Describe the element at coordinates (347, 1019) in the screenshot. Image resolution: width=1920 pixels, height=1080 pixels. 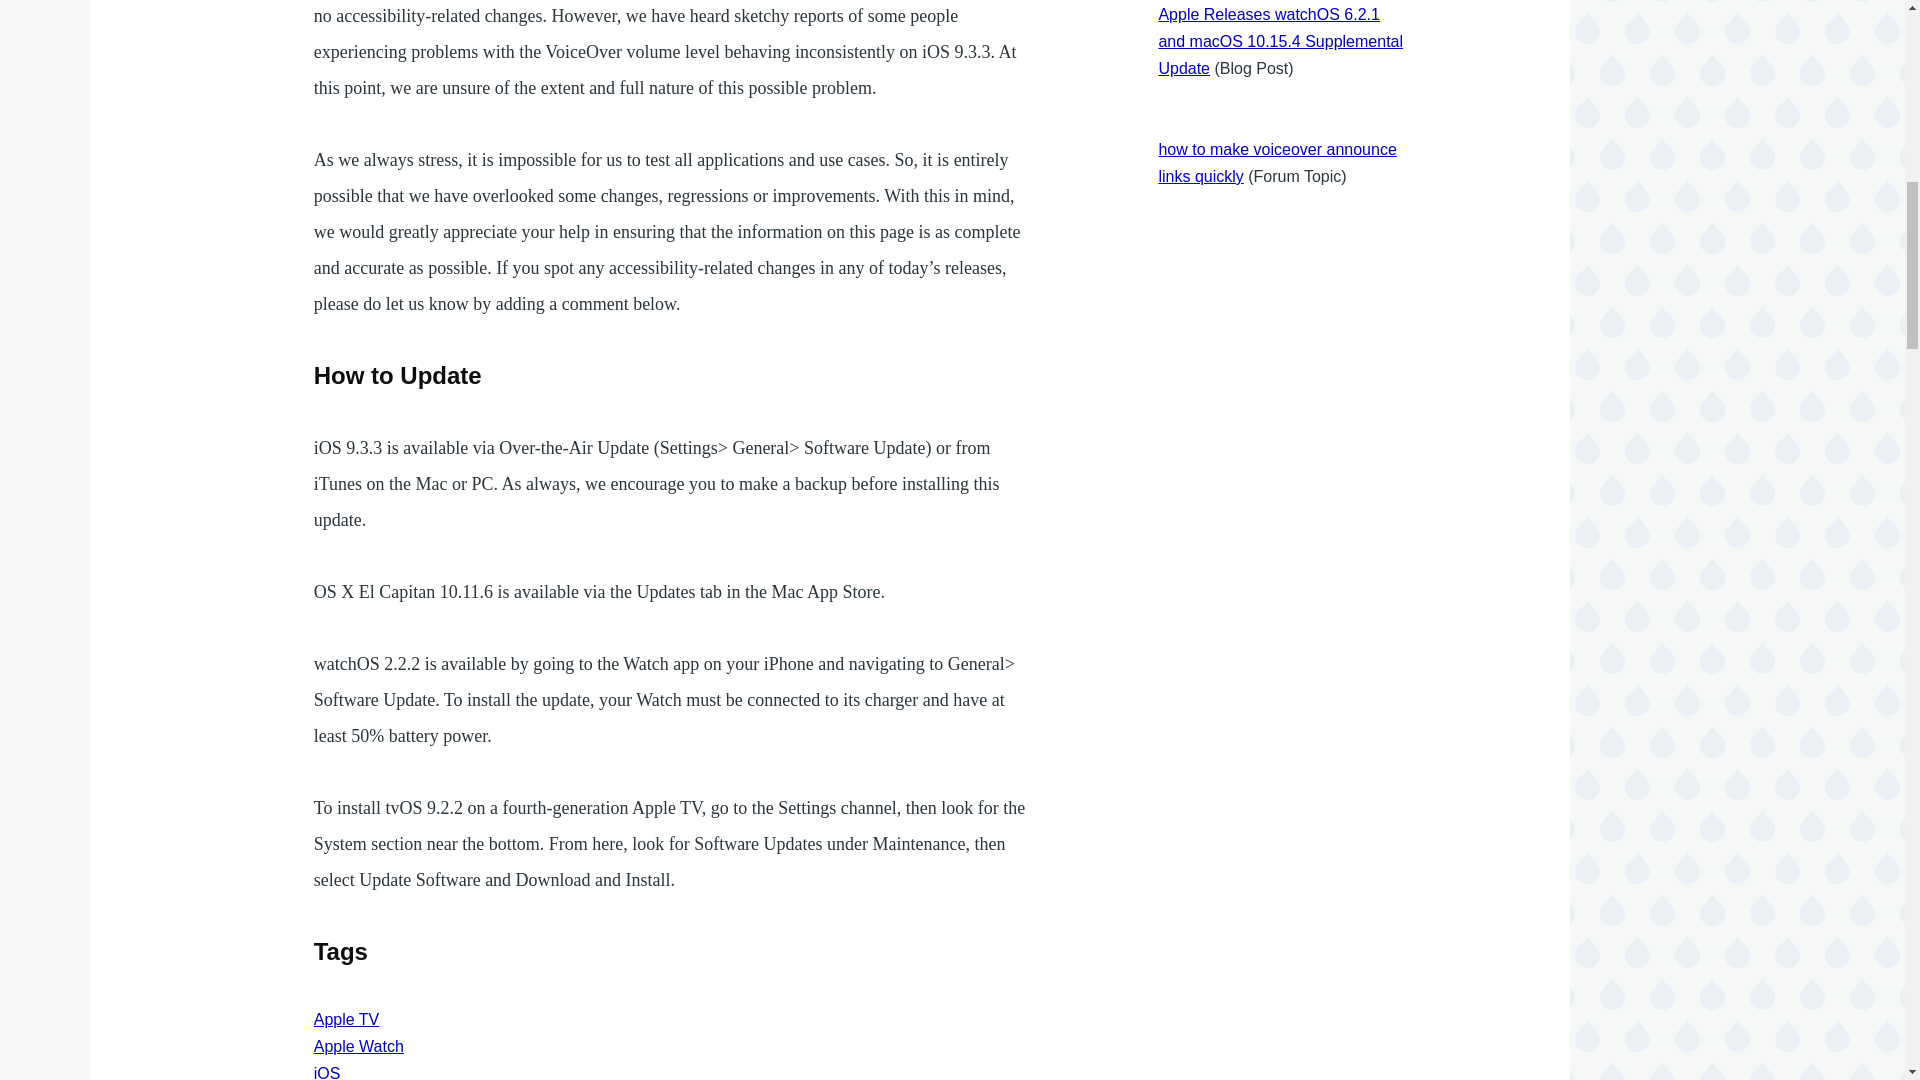
I see `Apple TV` at that location.